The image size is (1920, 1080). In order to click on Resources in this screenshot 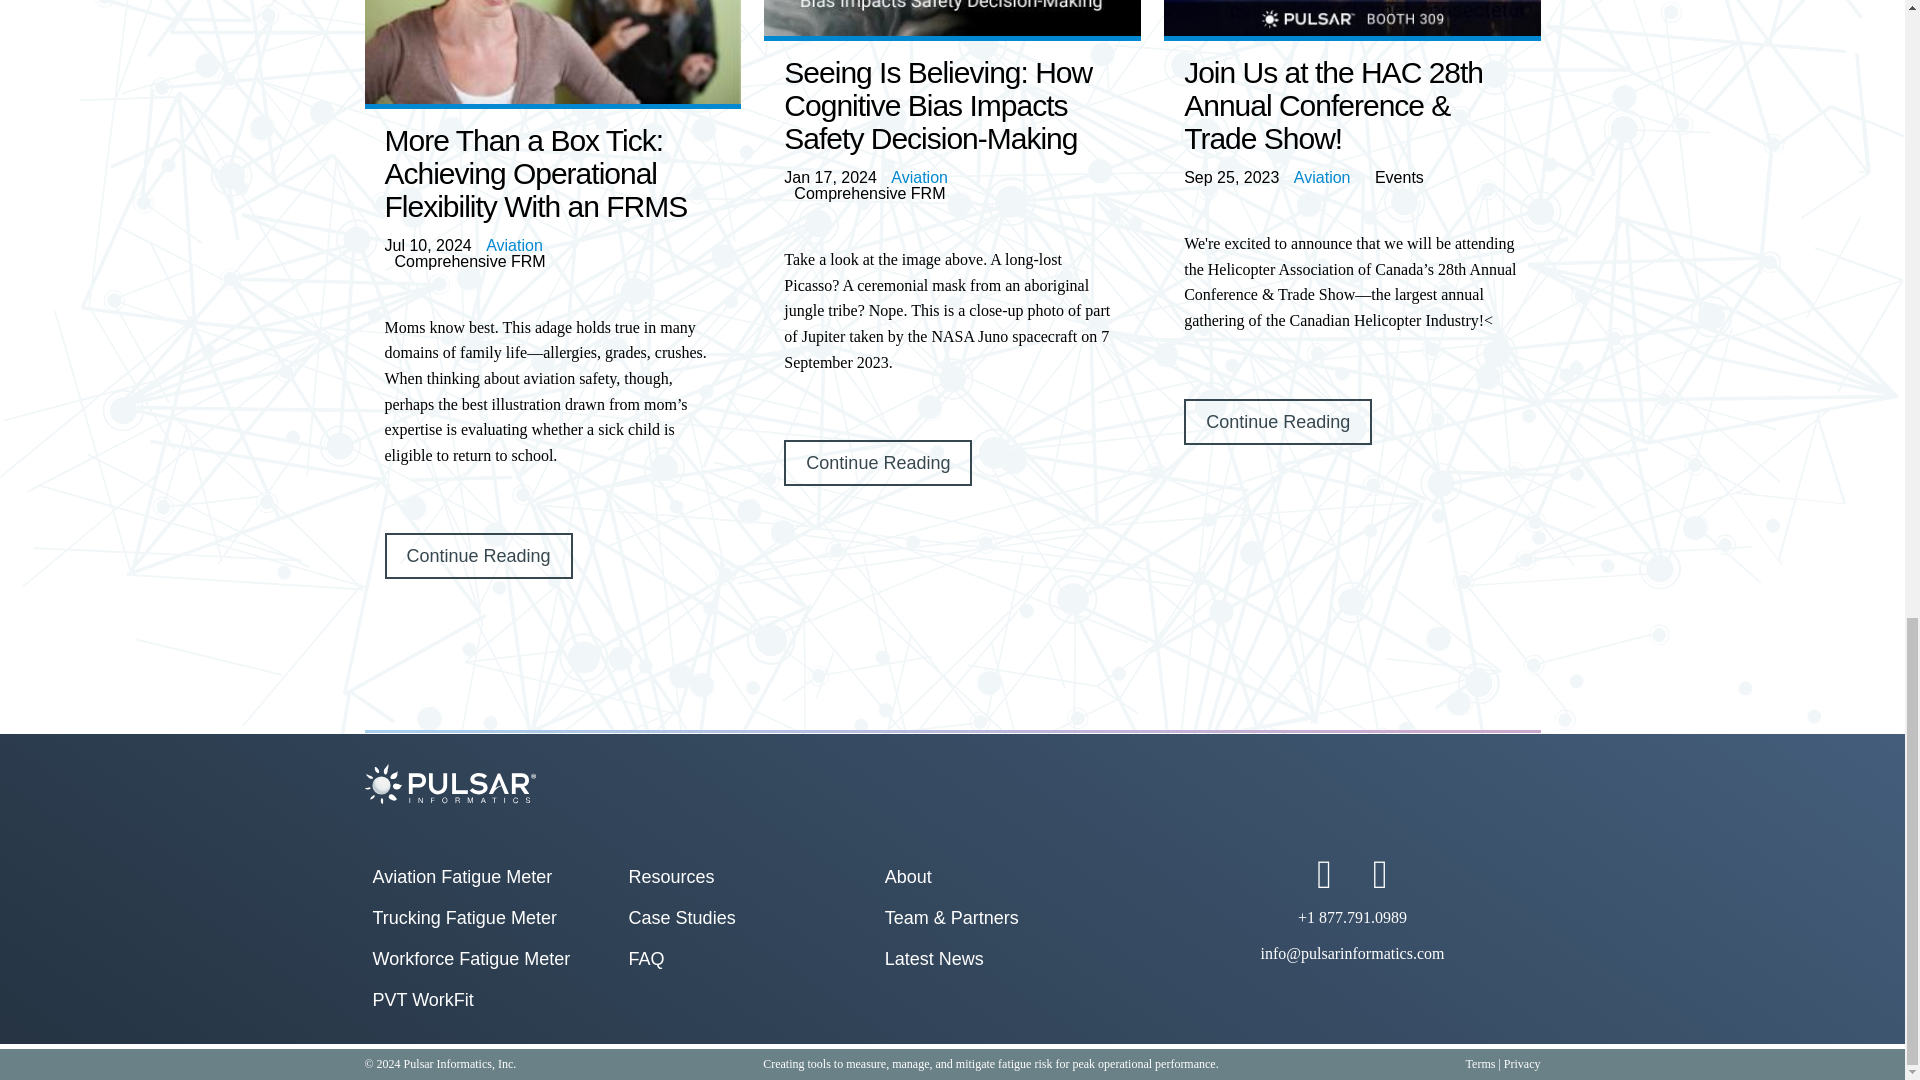, I will do `click(672, 876)`.